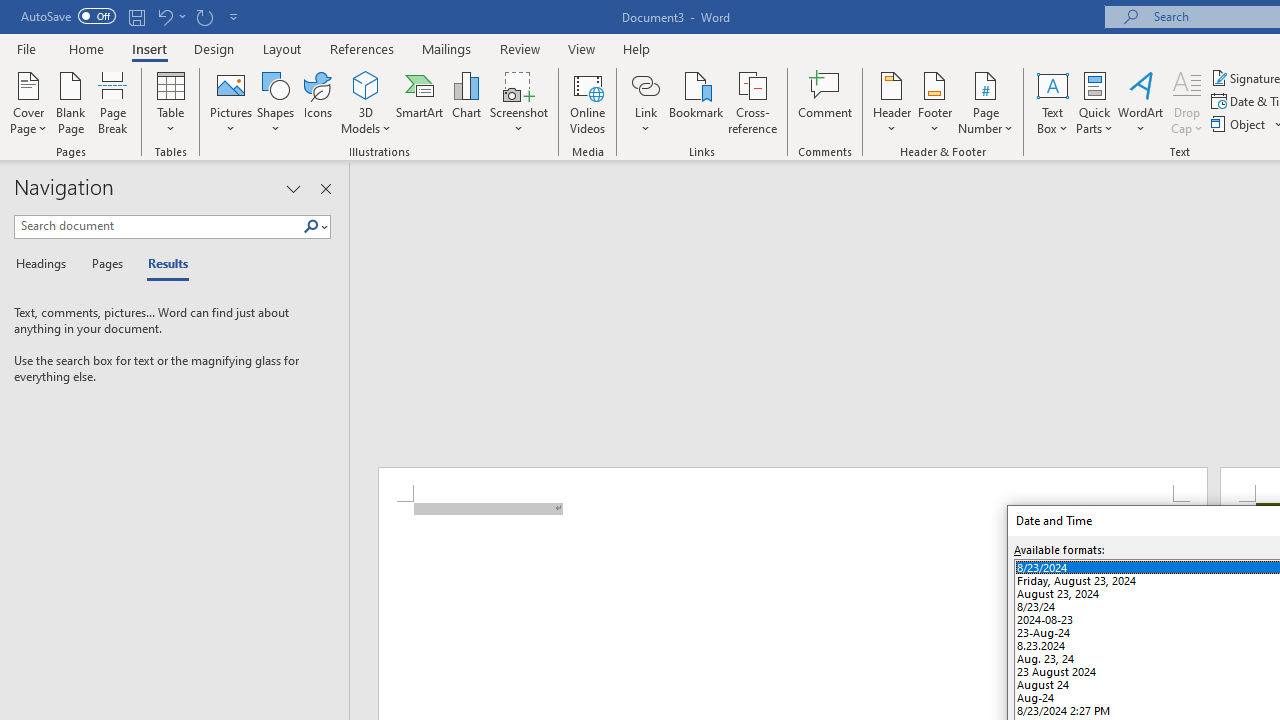  I want to click on Blank Page, so click(70, 102).